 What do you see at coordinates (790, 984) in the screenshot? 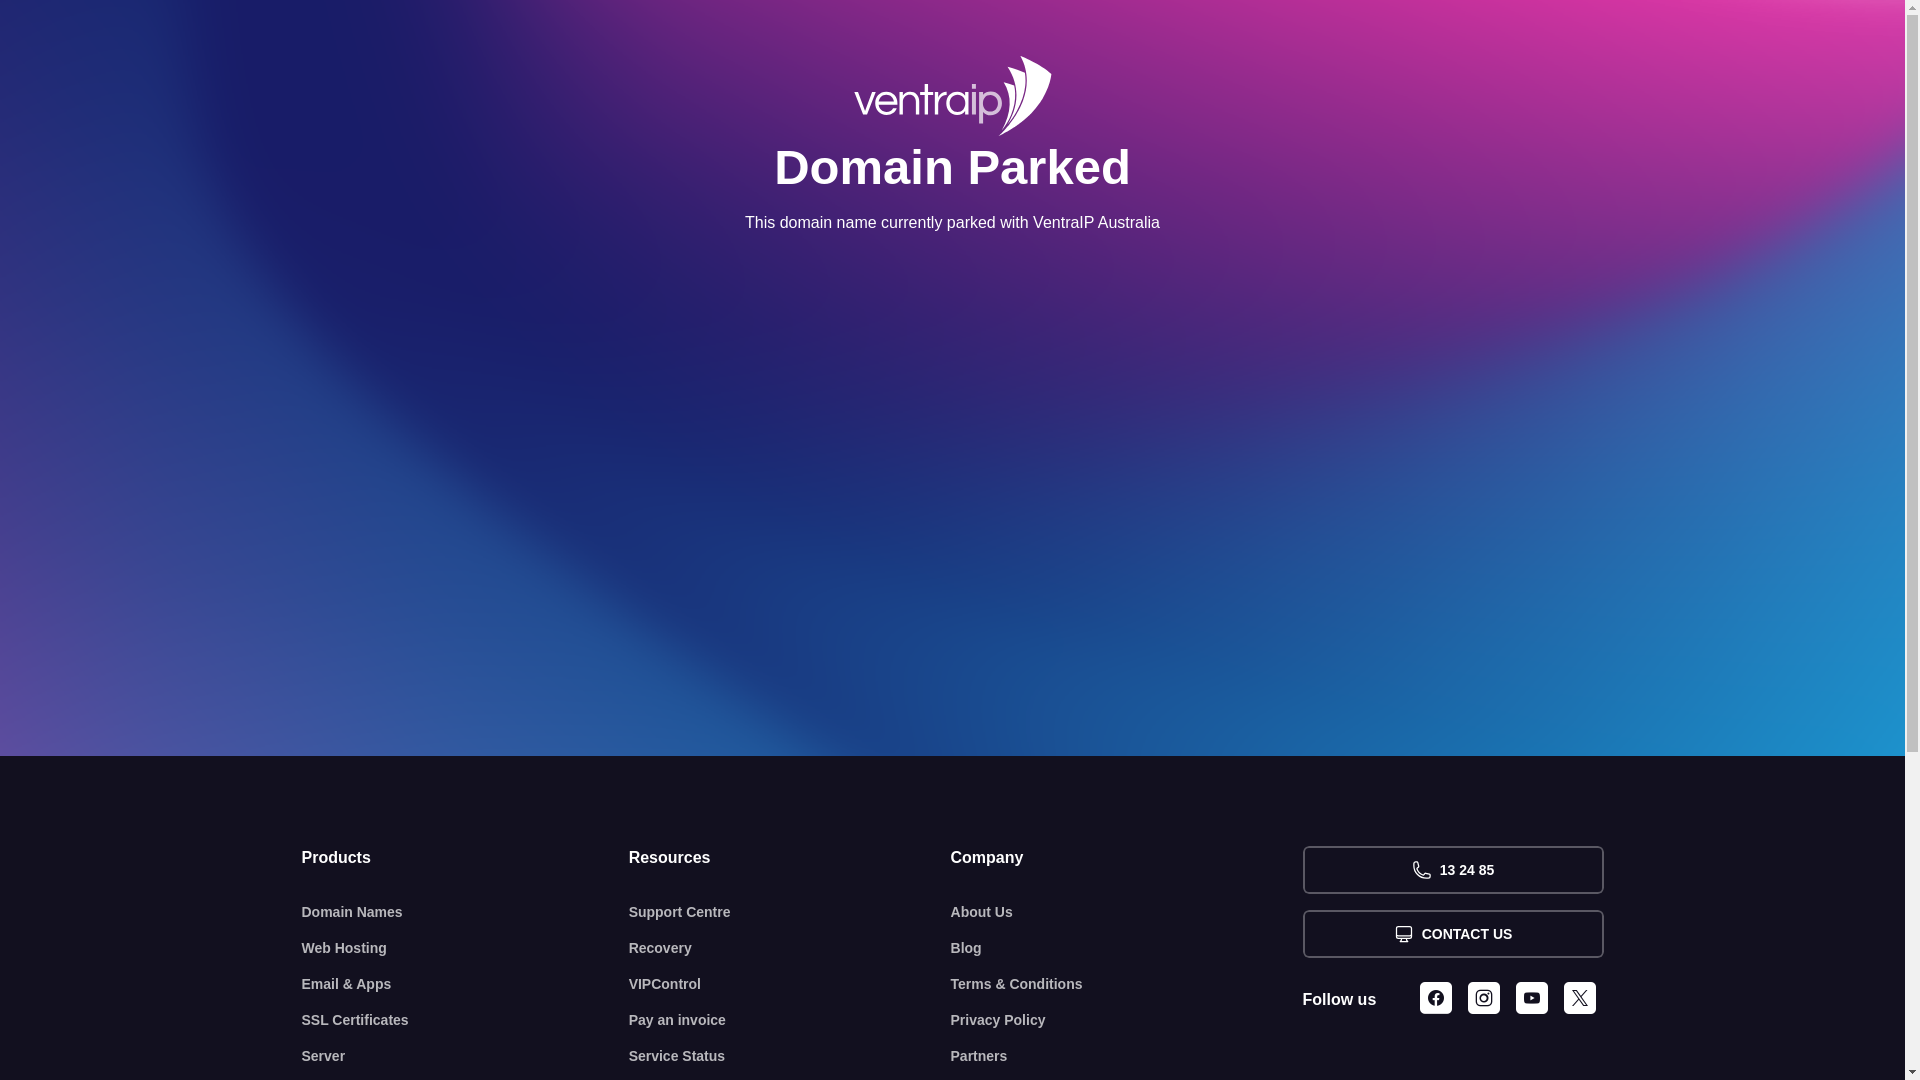
I see `VIPControl` at bounding box center [790, 984].